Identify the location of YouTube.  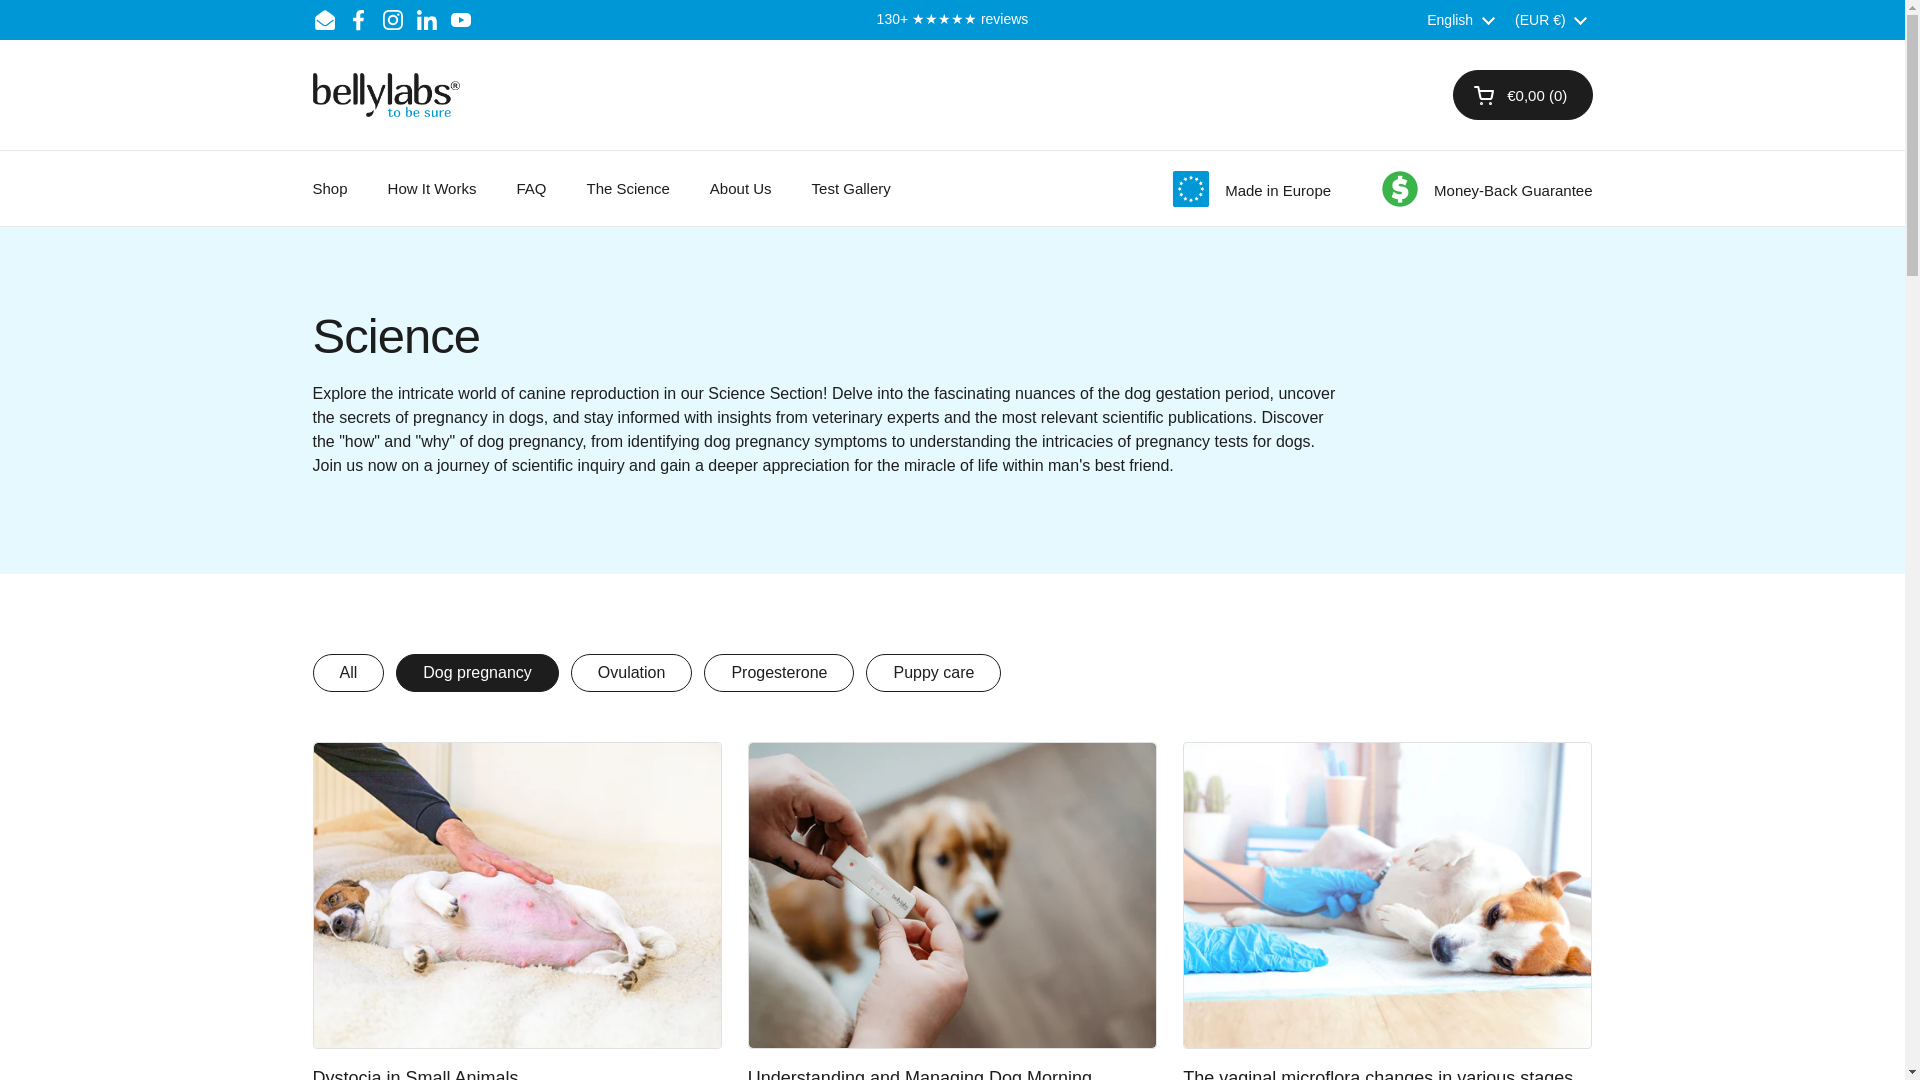
(460, 20).